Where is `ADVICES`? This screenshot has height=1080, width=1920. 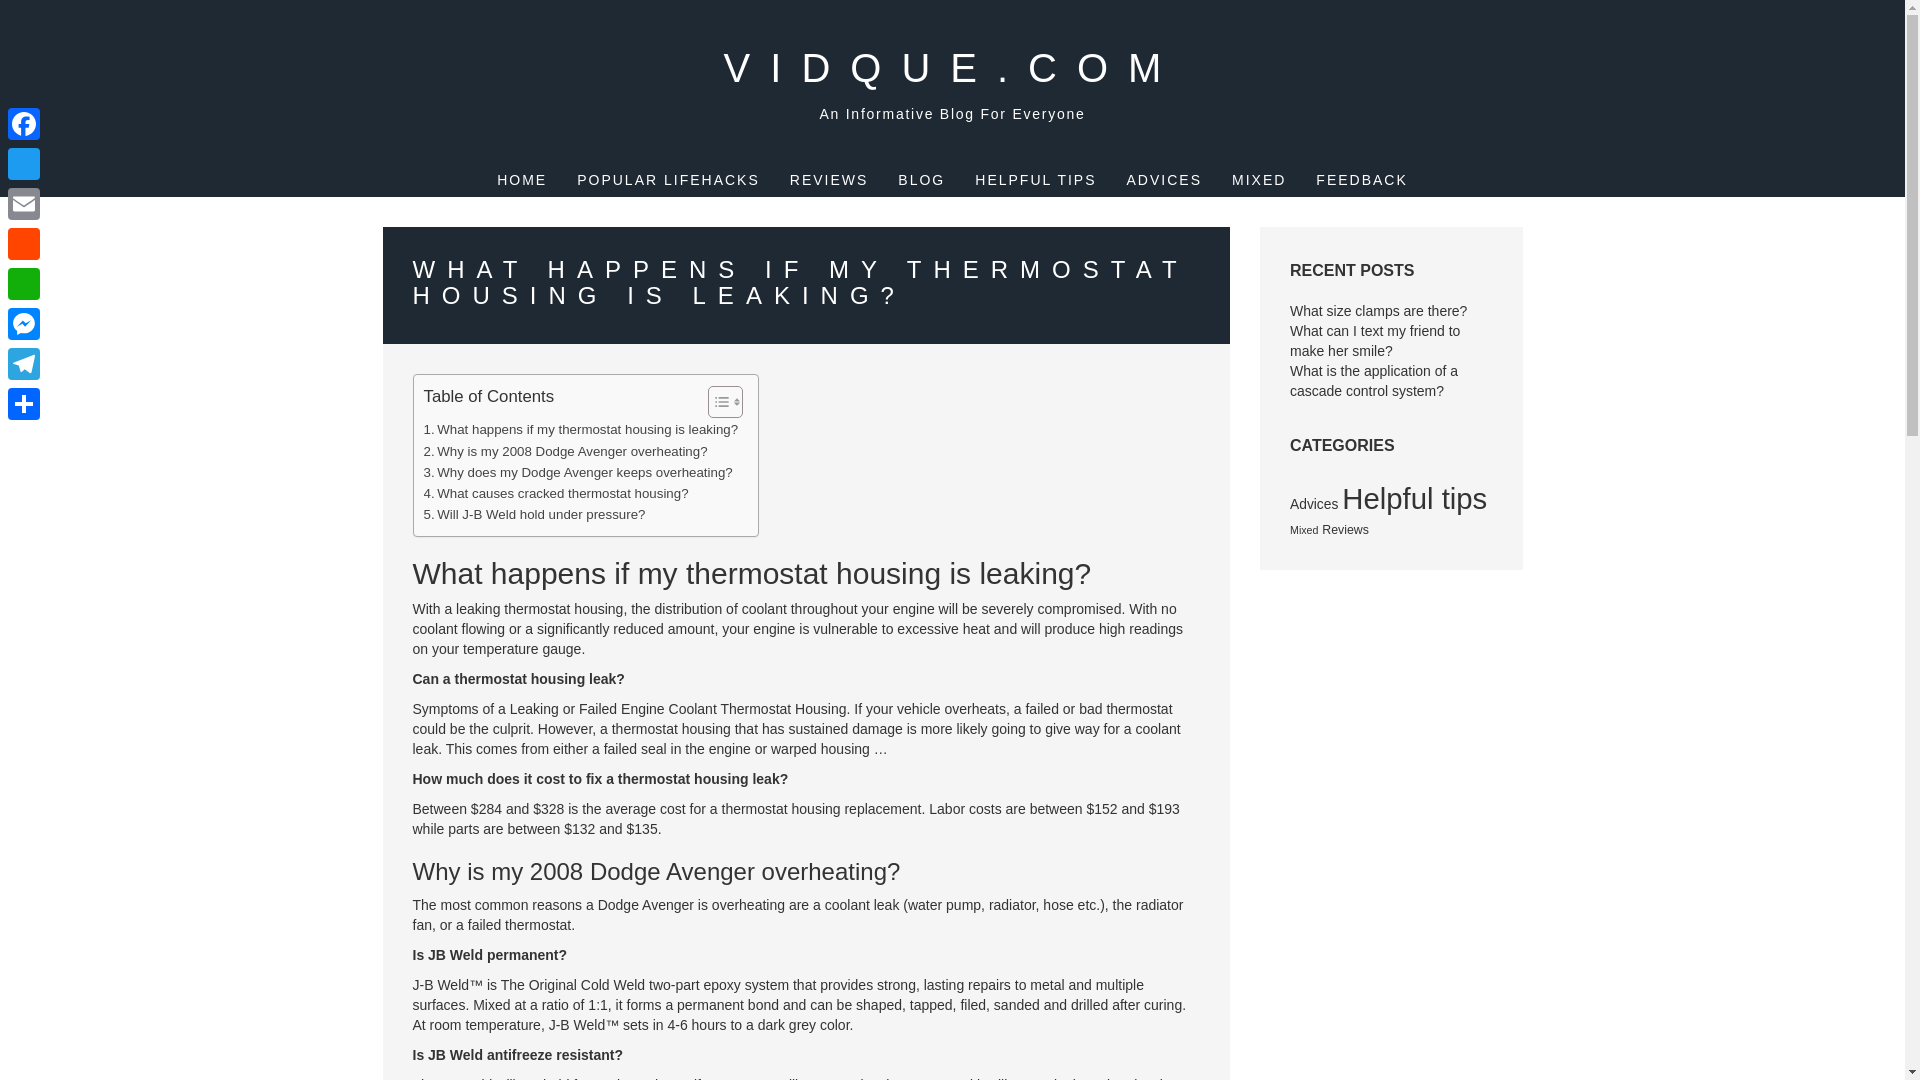 ADVICES is located at coordinates (1164, 180).